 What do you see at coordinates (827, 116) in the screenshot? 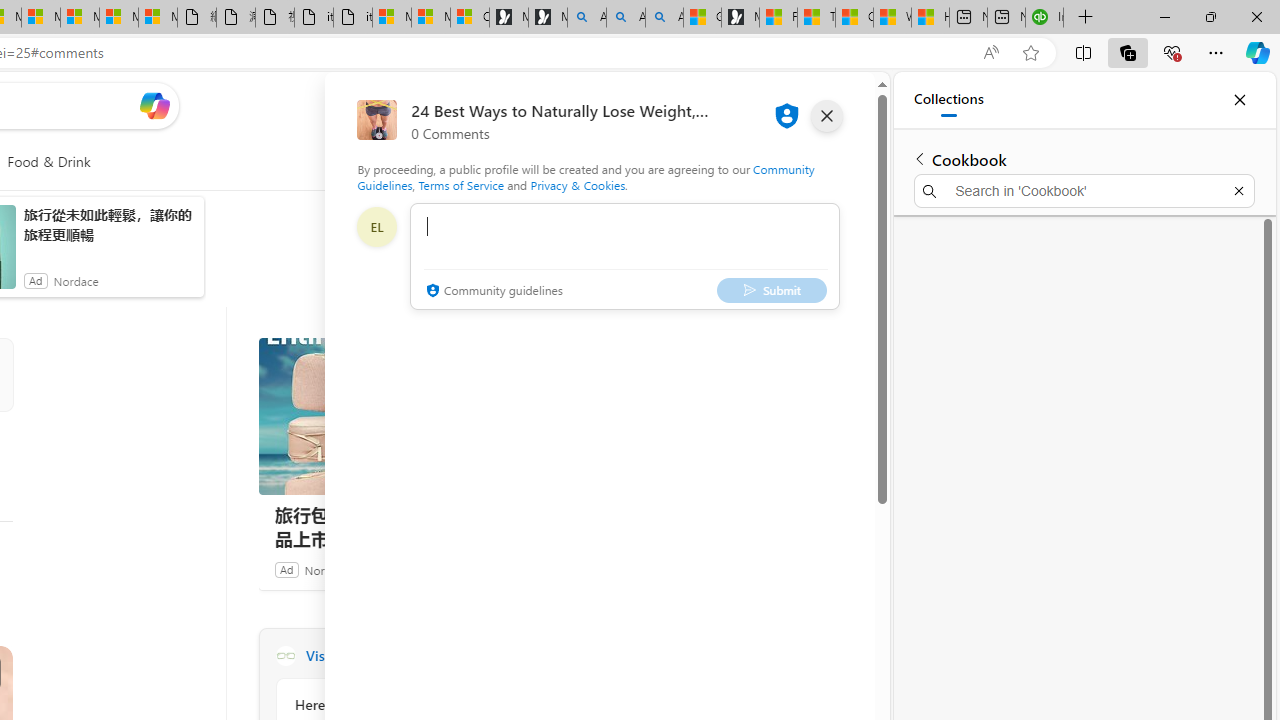
I see `close` at bounding box center [827, 116].